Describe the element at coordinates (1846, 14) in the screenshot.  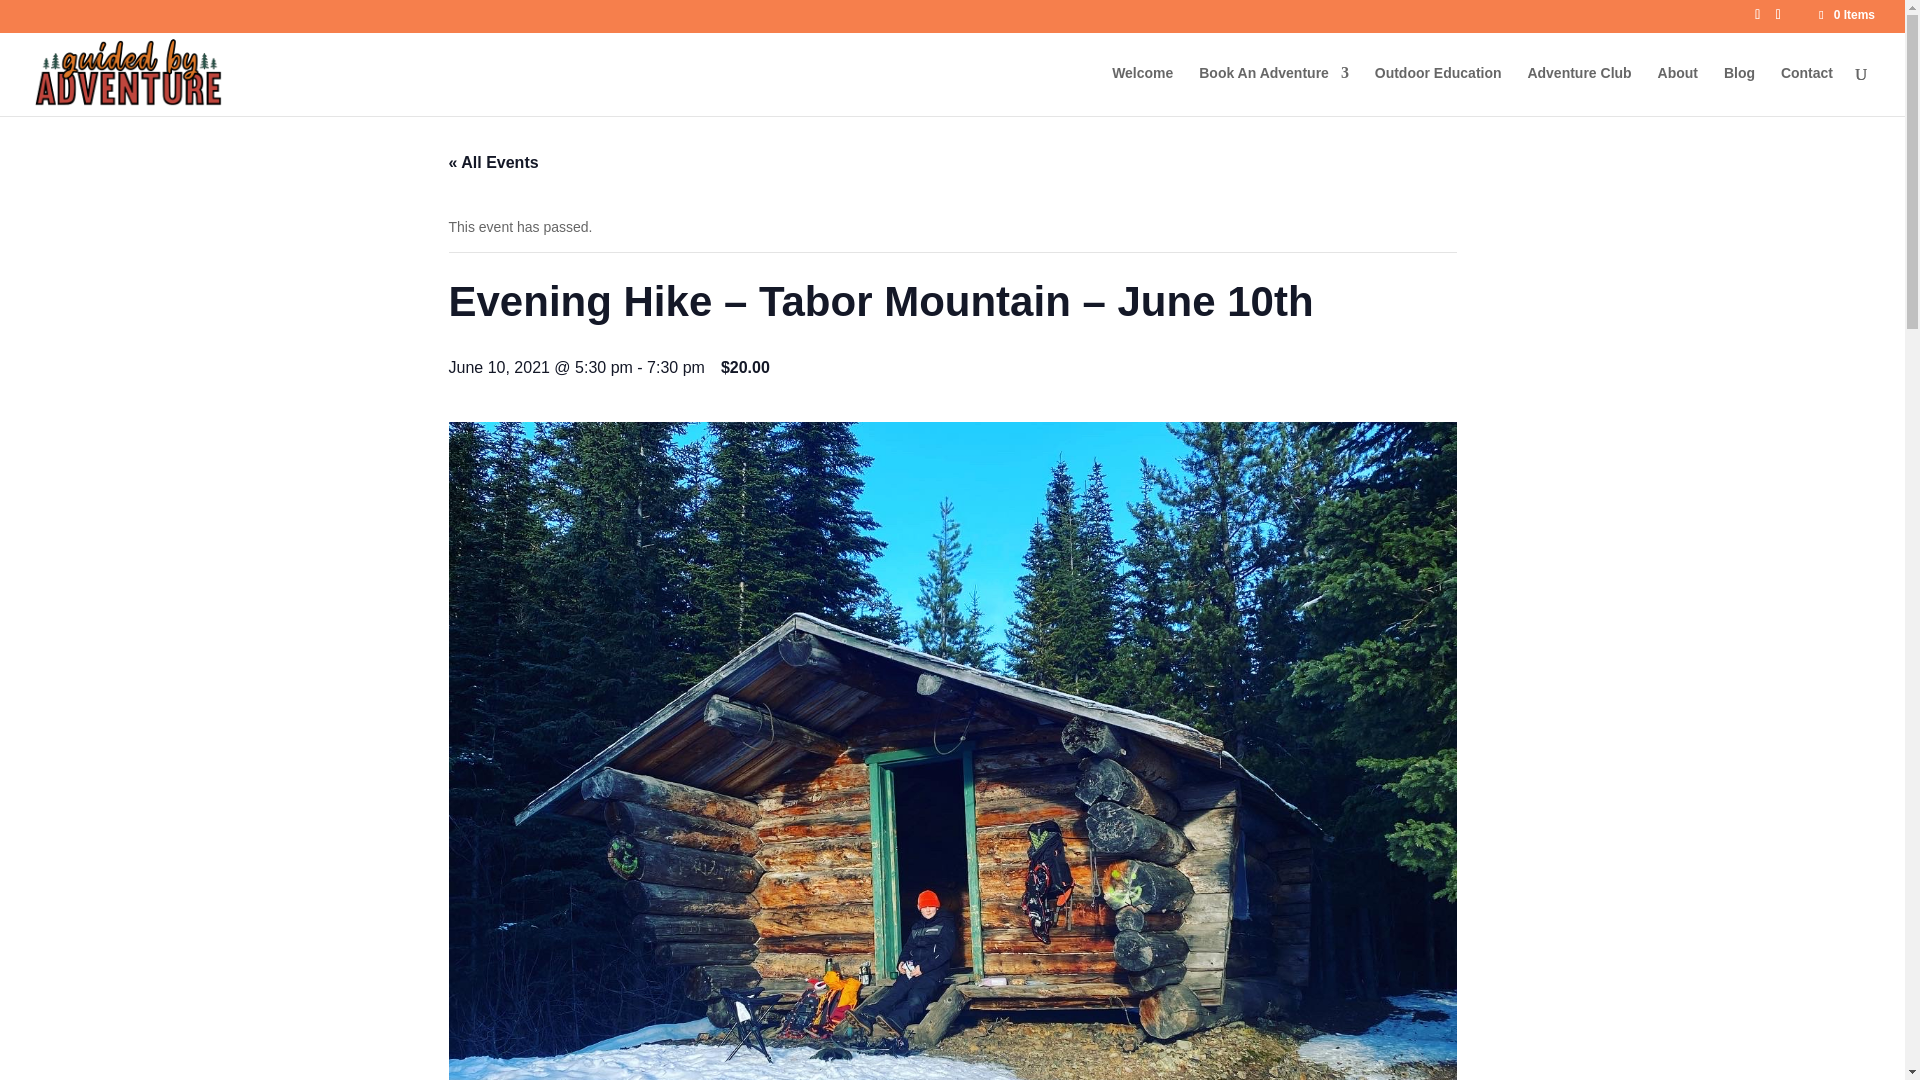
I see `0 Items` at that location.